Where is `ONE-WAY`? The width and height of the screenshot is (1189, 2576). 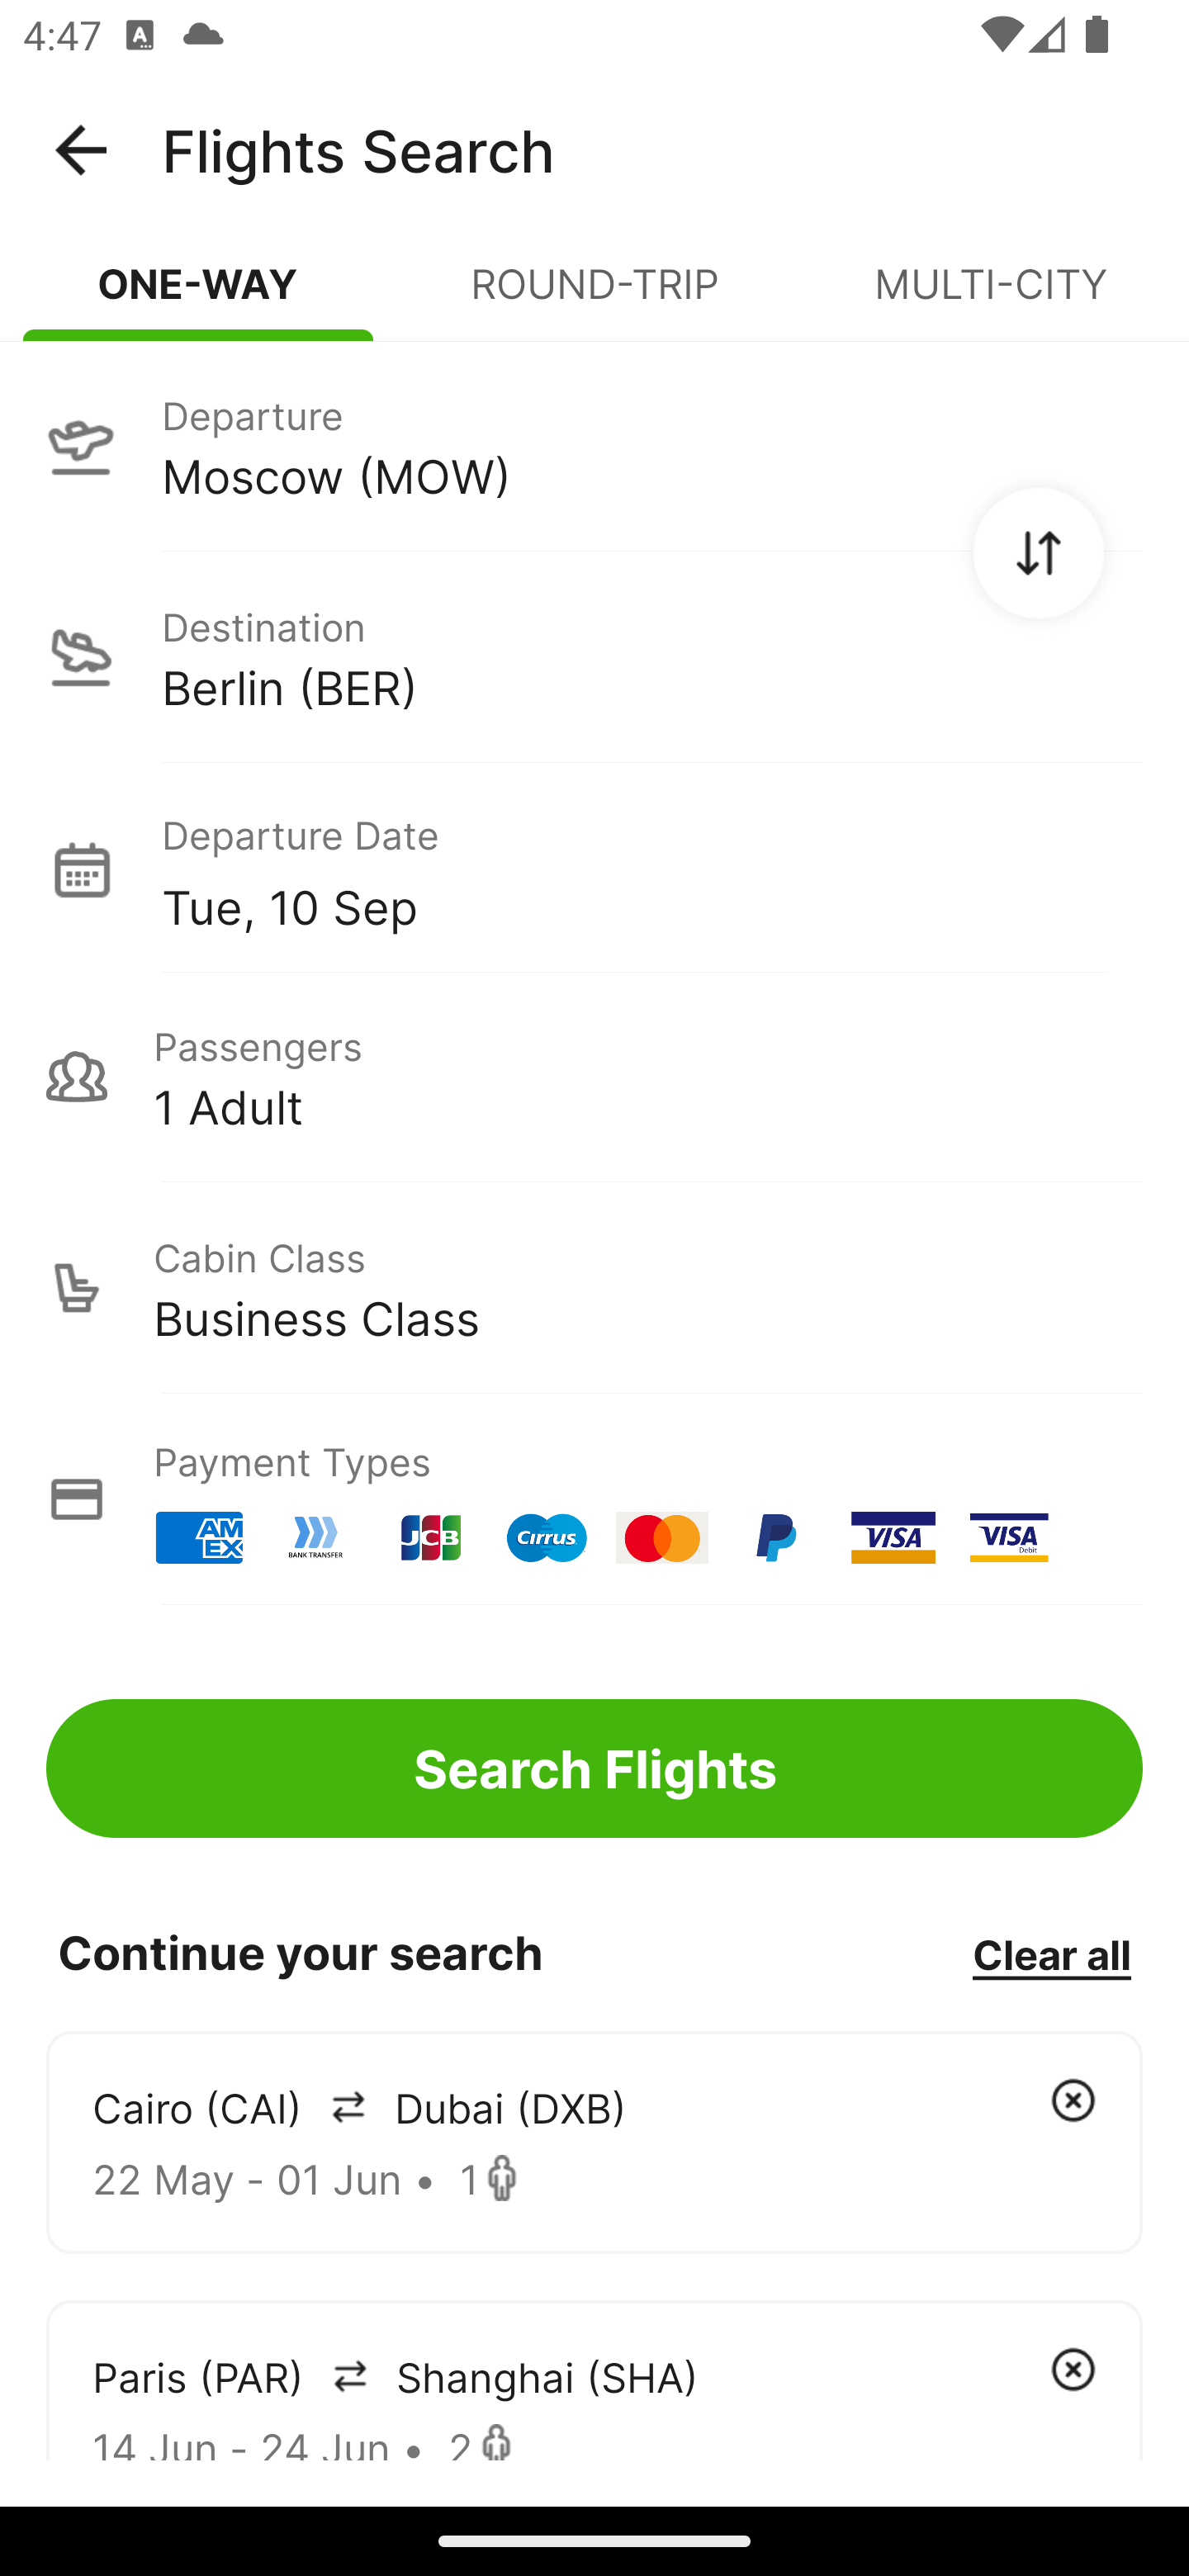
ONE-WAY is located at coordinates (198, 297).